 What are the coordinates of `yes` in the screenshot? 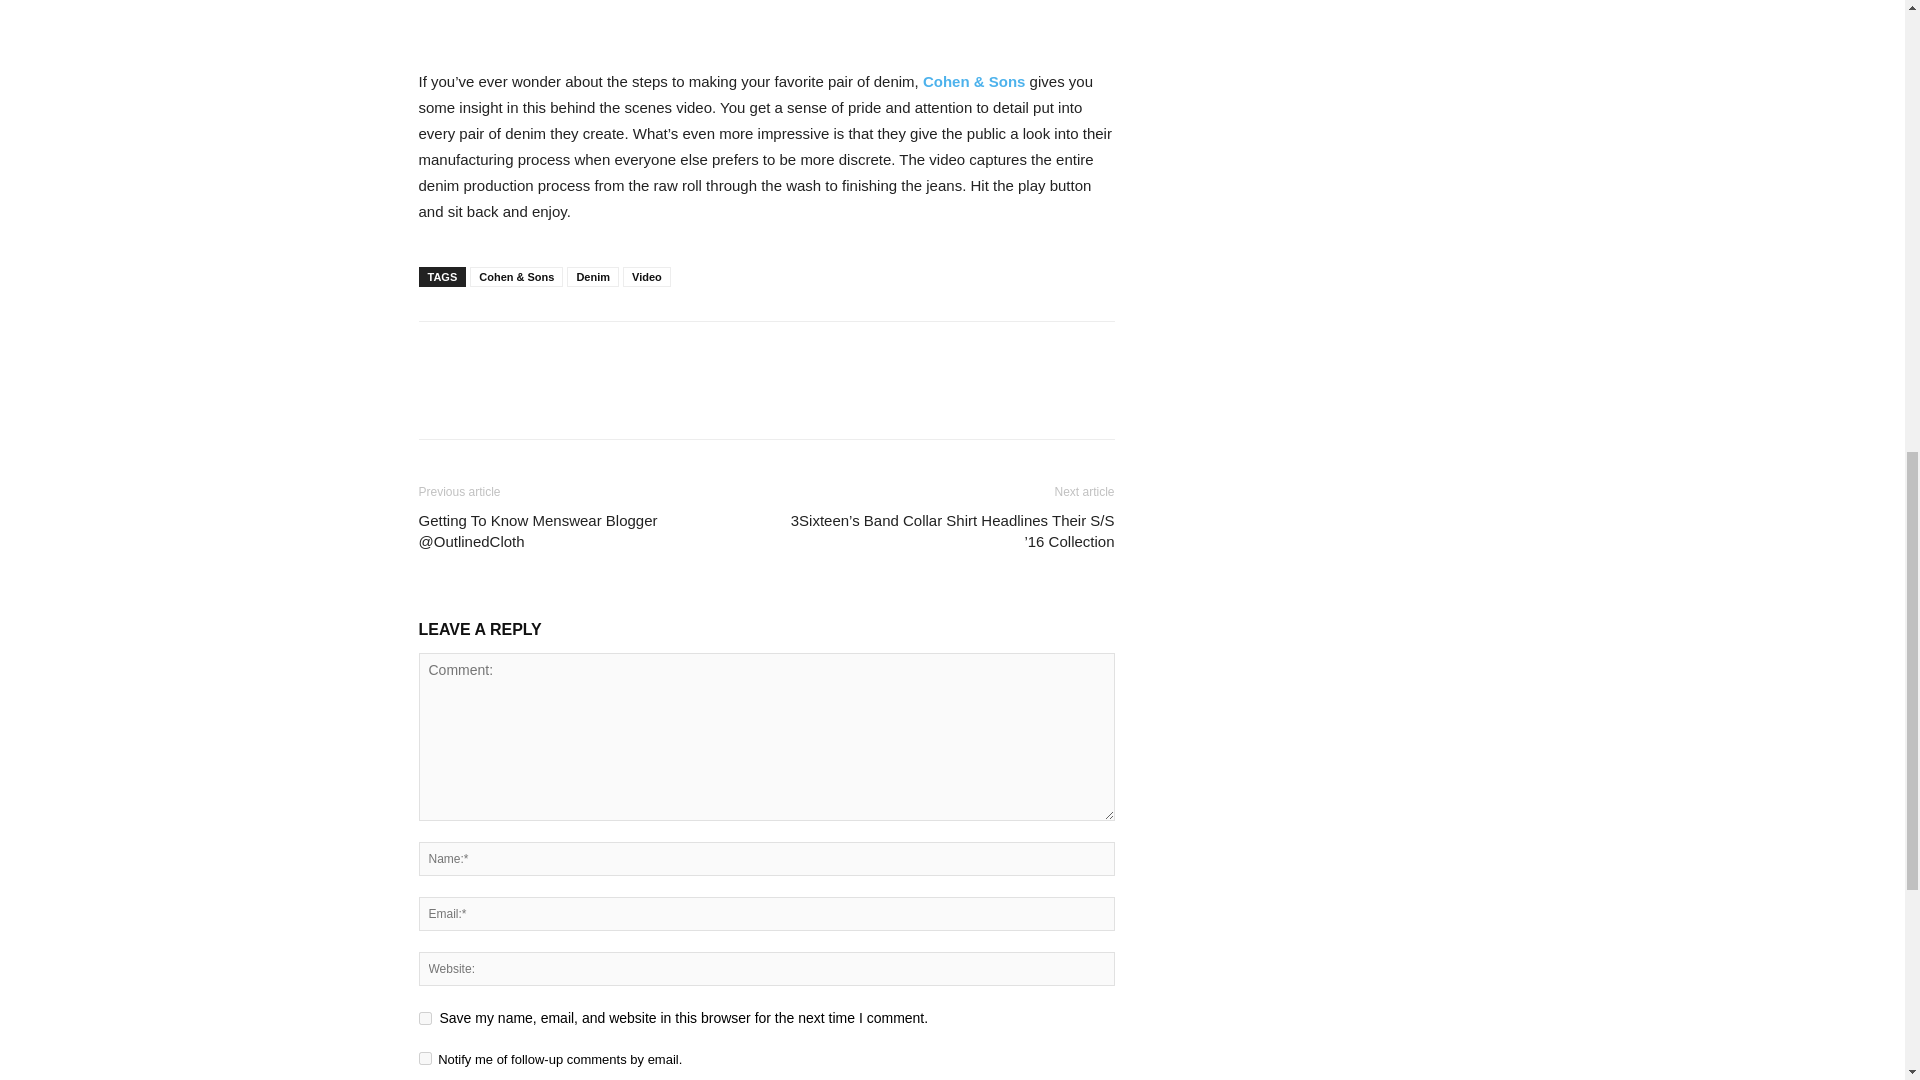 It's located at (424, 1018).